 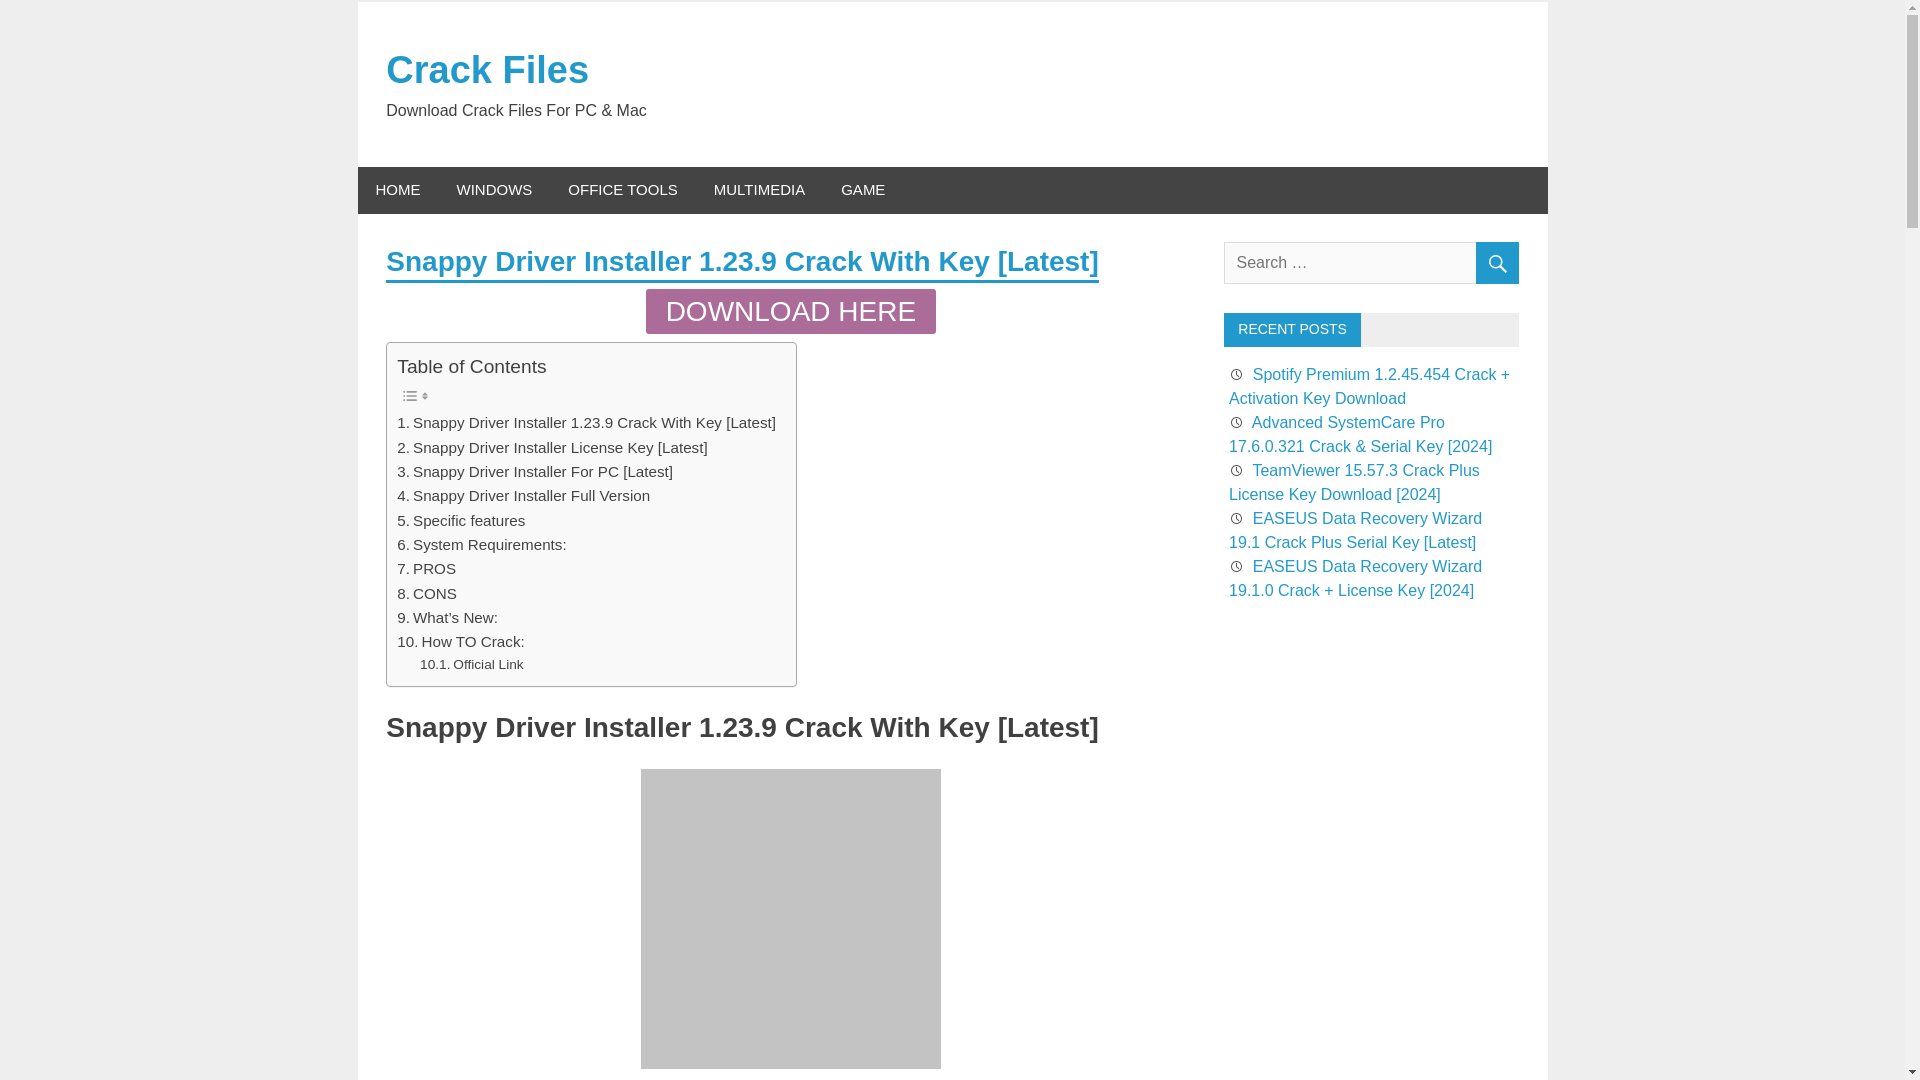 I want to click on MULTIMEDIA, so click(x=759, y=190).